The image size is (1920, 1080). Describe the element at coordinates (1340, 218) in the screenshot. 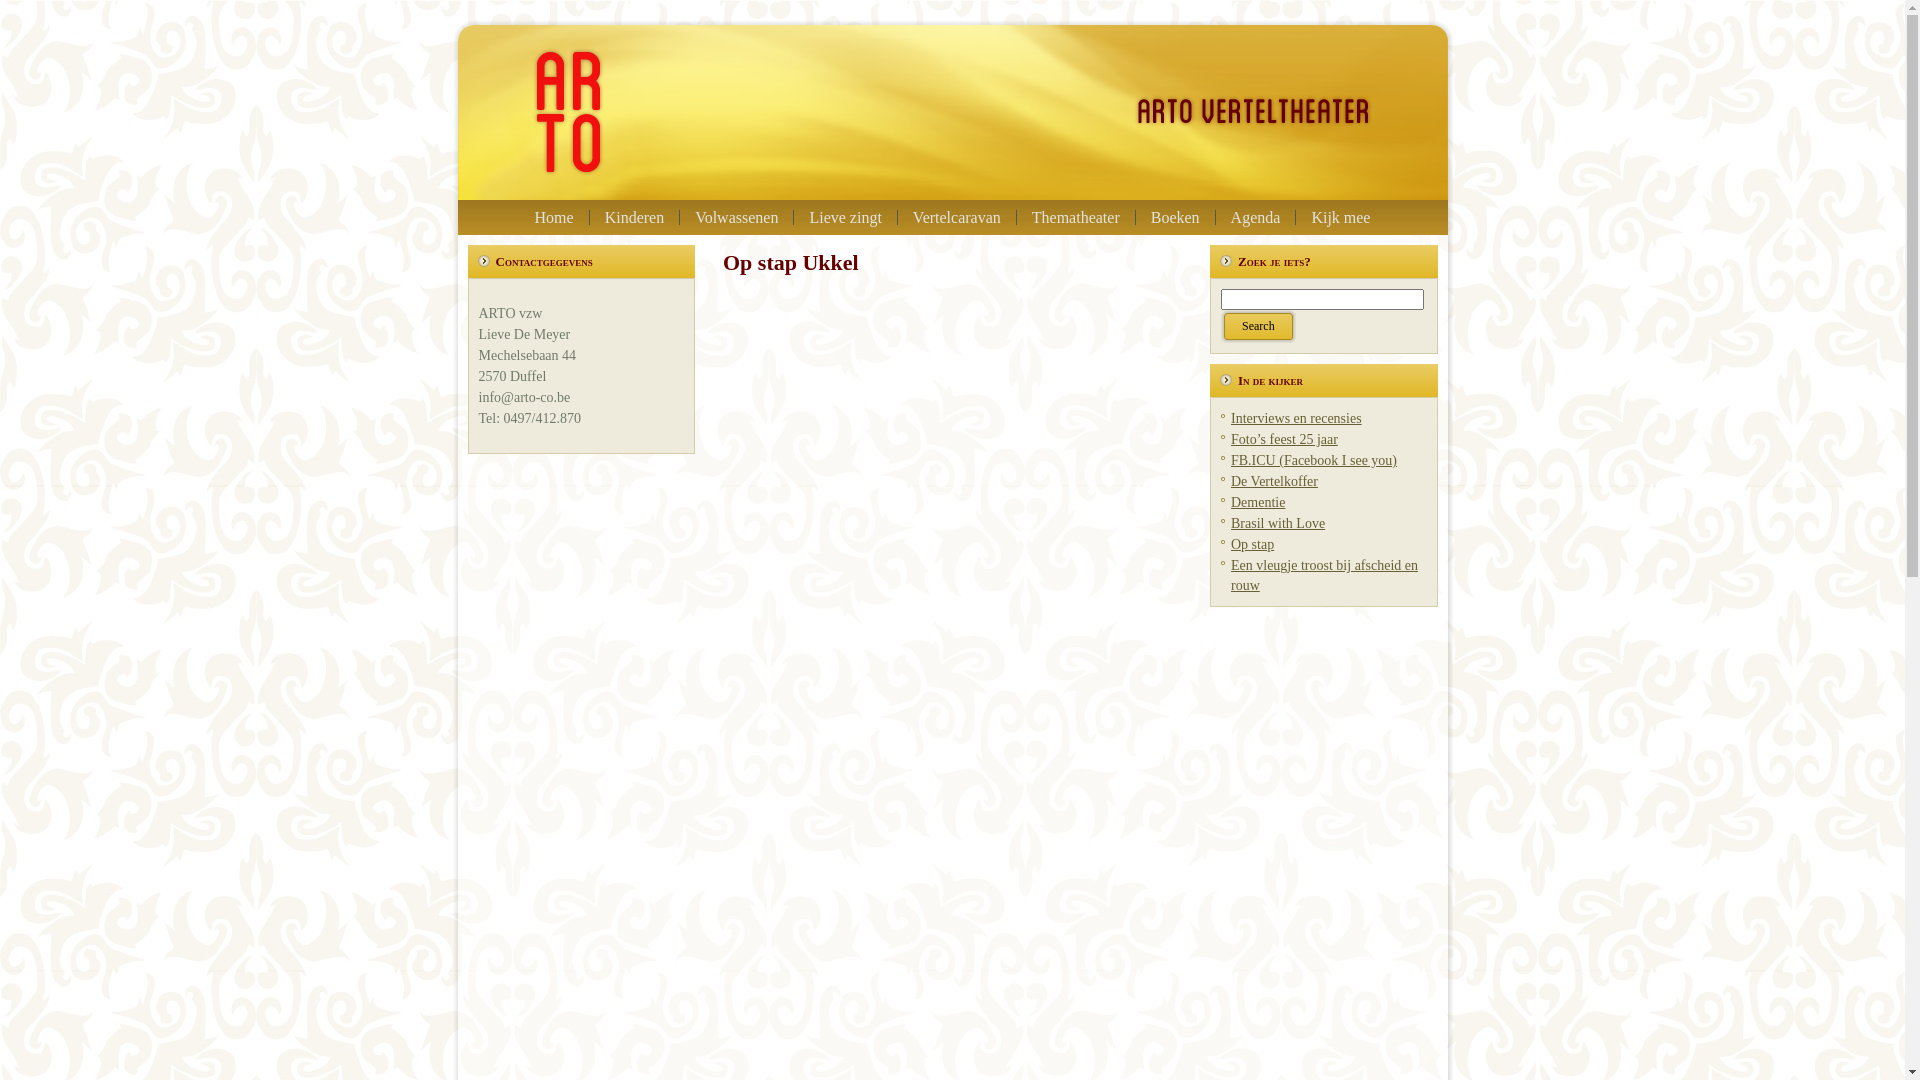

I see `Kijk mee` at that location.